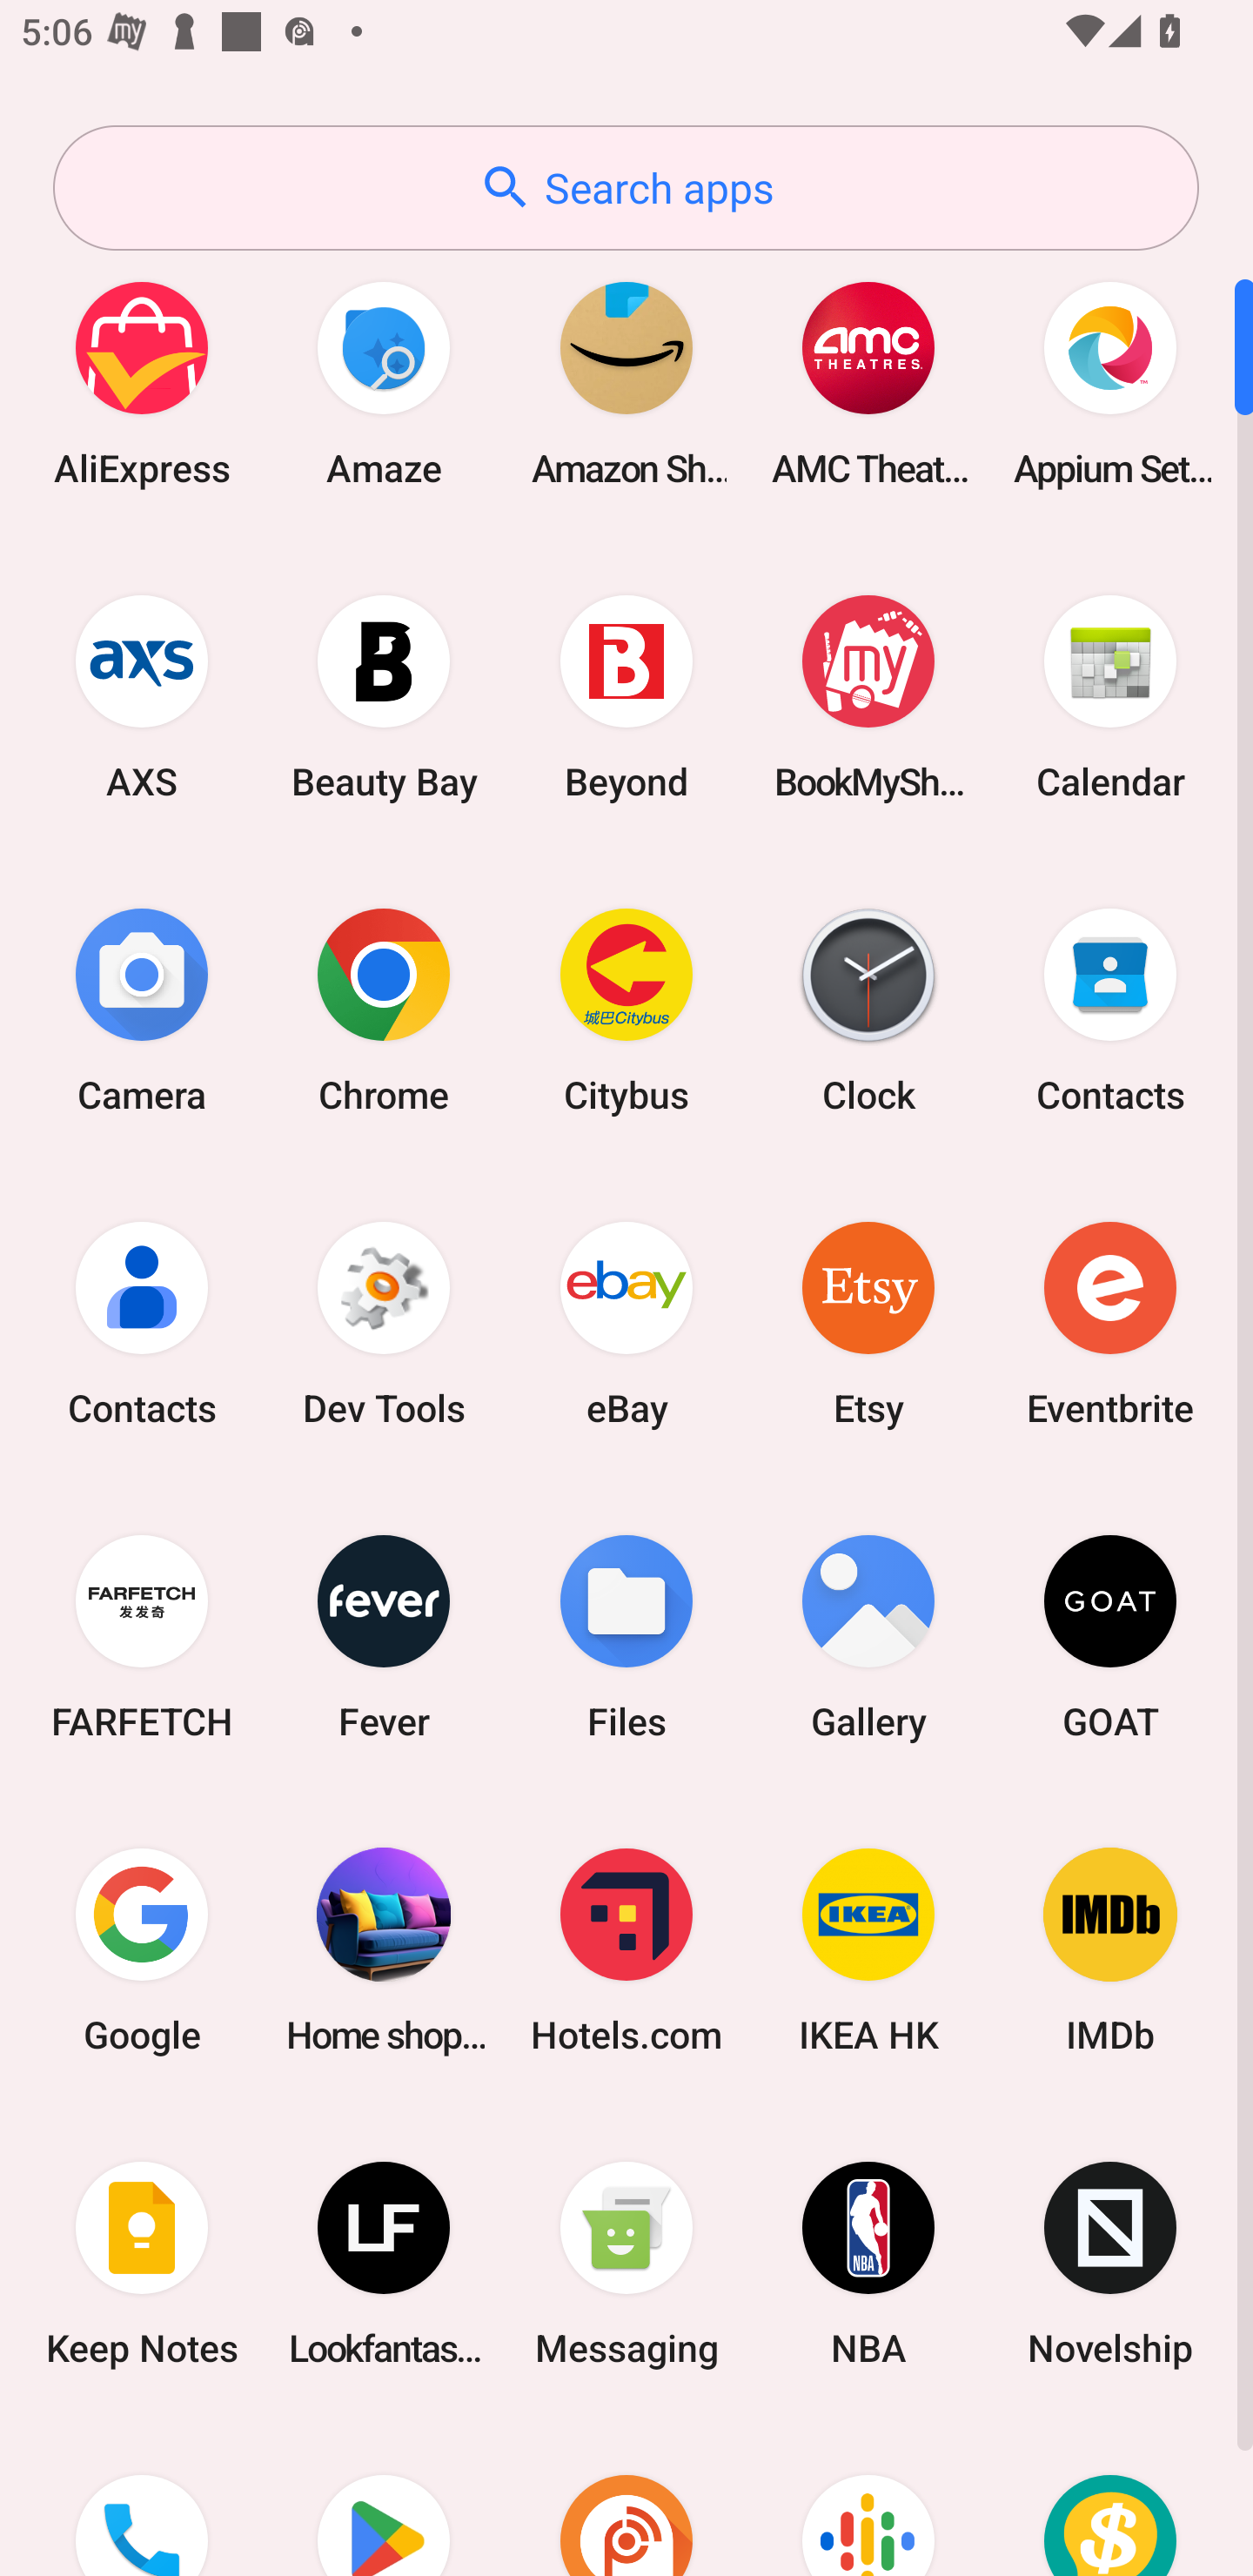 Image resolution: width=1253 pixels, height=2576 pixels. Describe the element at coordinates (142, 1323) in the screenshot. I see `Contacts` at that location.